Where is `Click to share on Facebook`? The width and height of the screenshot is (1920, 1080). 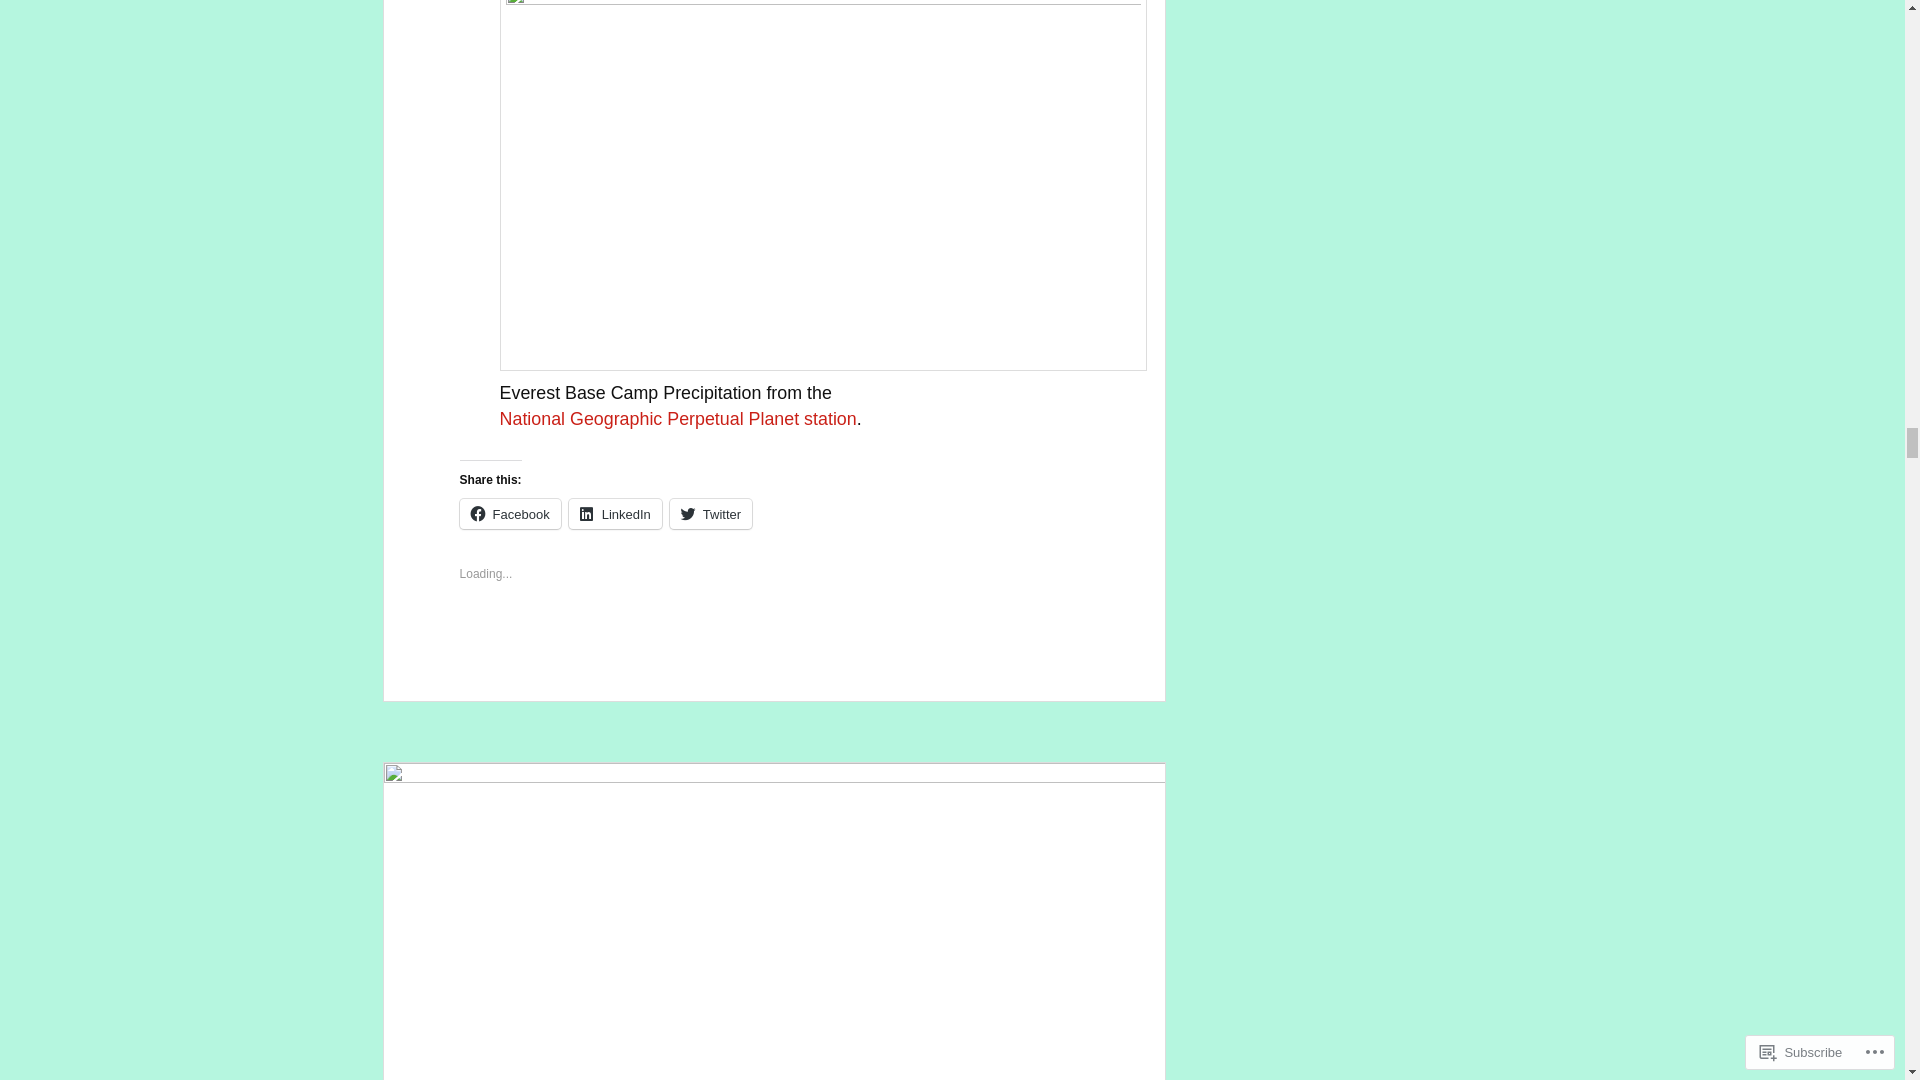
Click to share on Facebook is located at coordinates (510, 514).